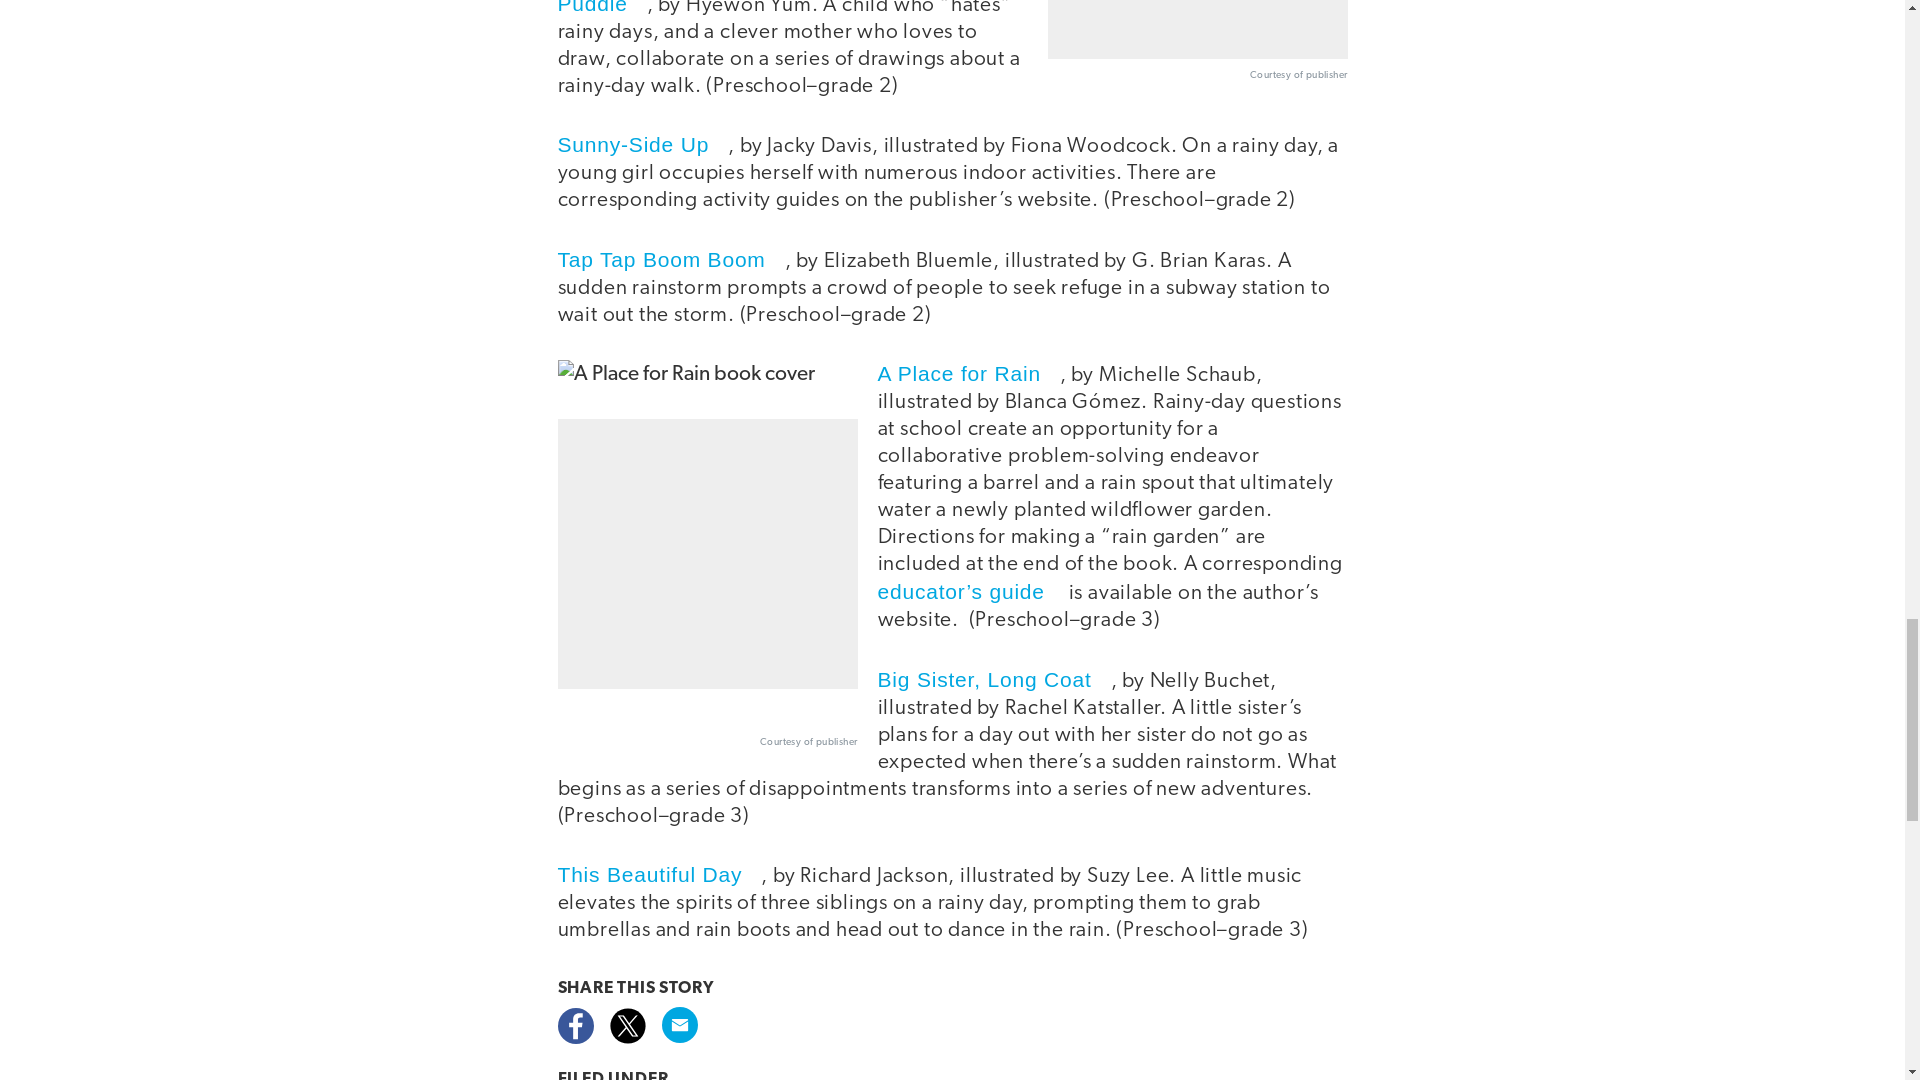 Image resolution: width=1920 pixels, height=1080 pixels. Describe the element at coordinates (644, 144) in the screenshot. I see `Sunny-Side Up` at that location.